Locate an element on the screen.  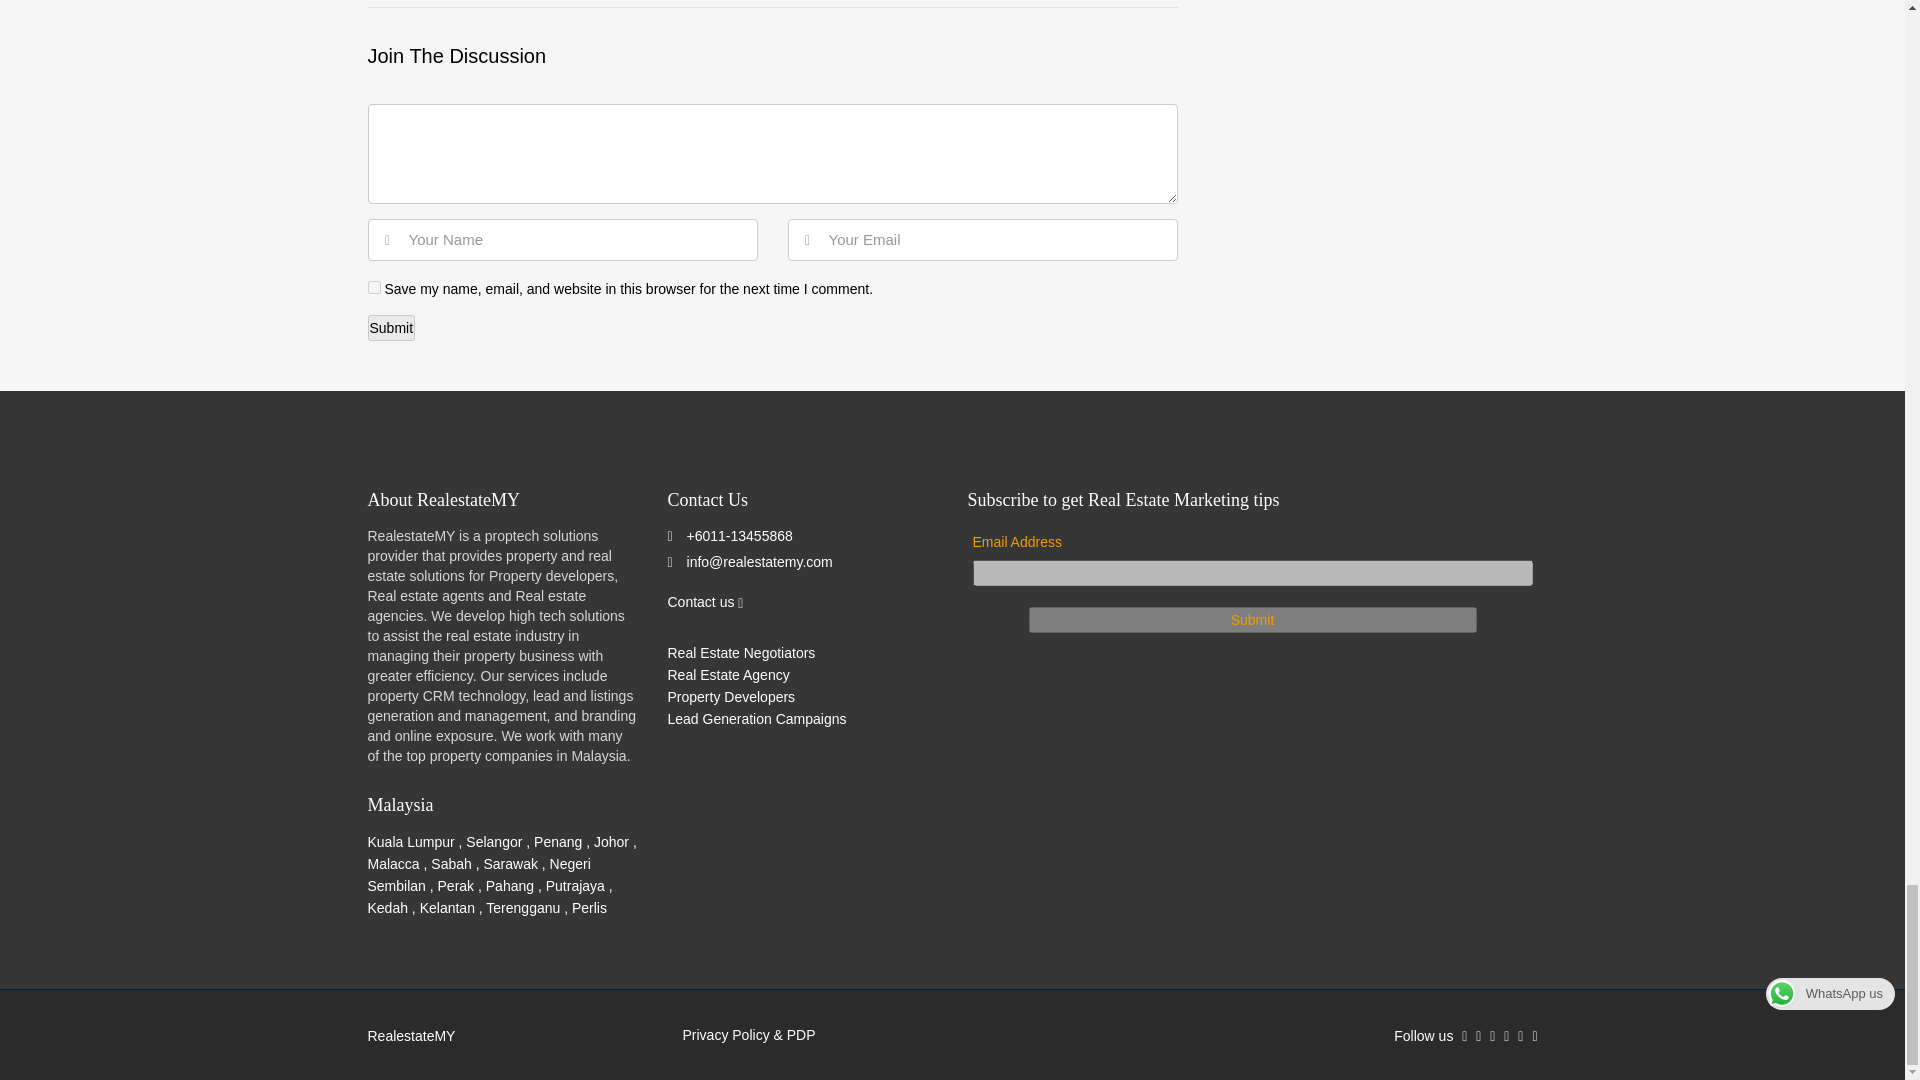
Submit is located at coordinates (1252, 619).